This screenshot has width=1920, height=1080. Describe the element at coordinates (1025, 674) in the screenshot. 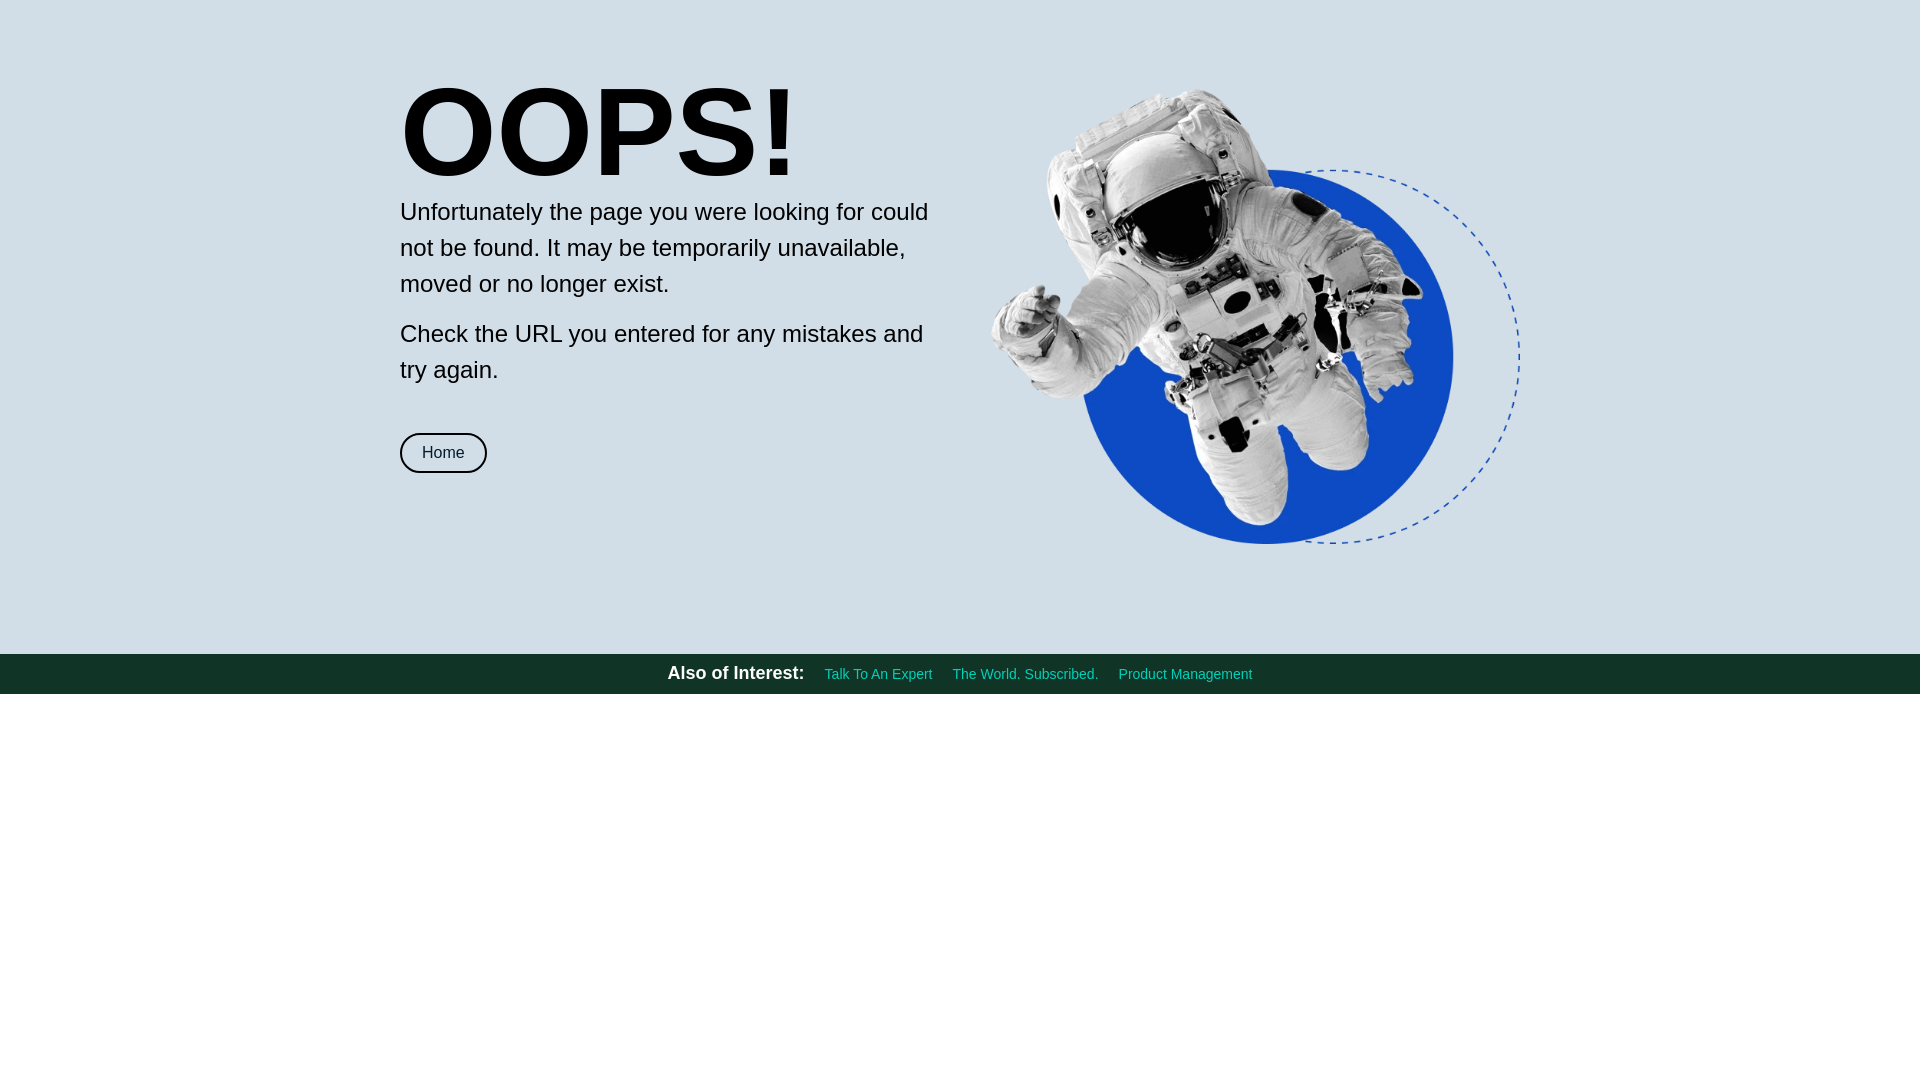

I see `The World. Subscribed.` at that location.